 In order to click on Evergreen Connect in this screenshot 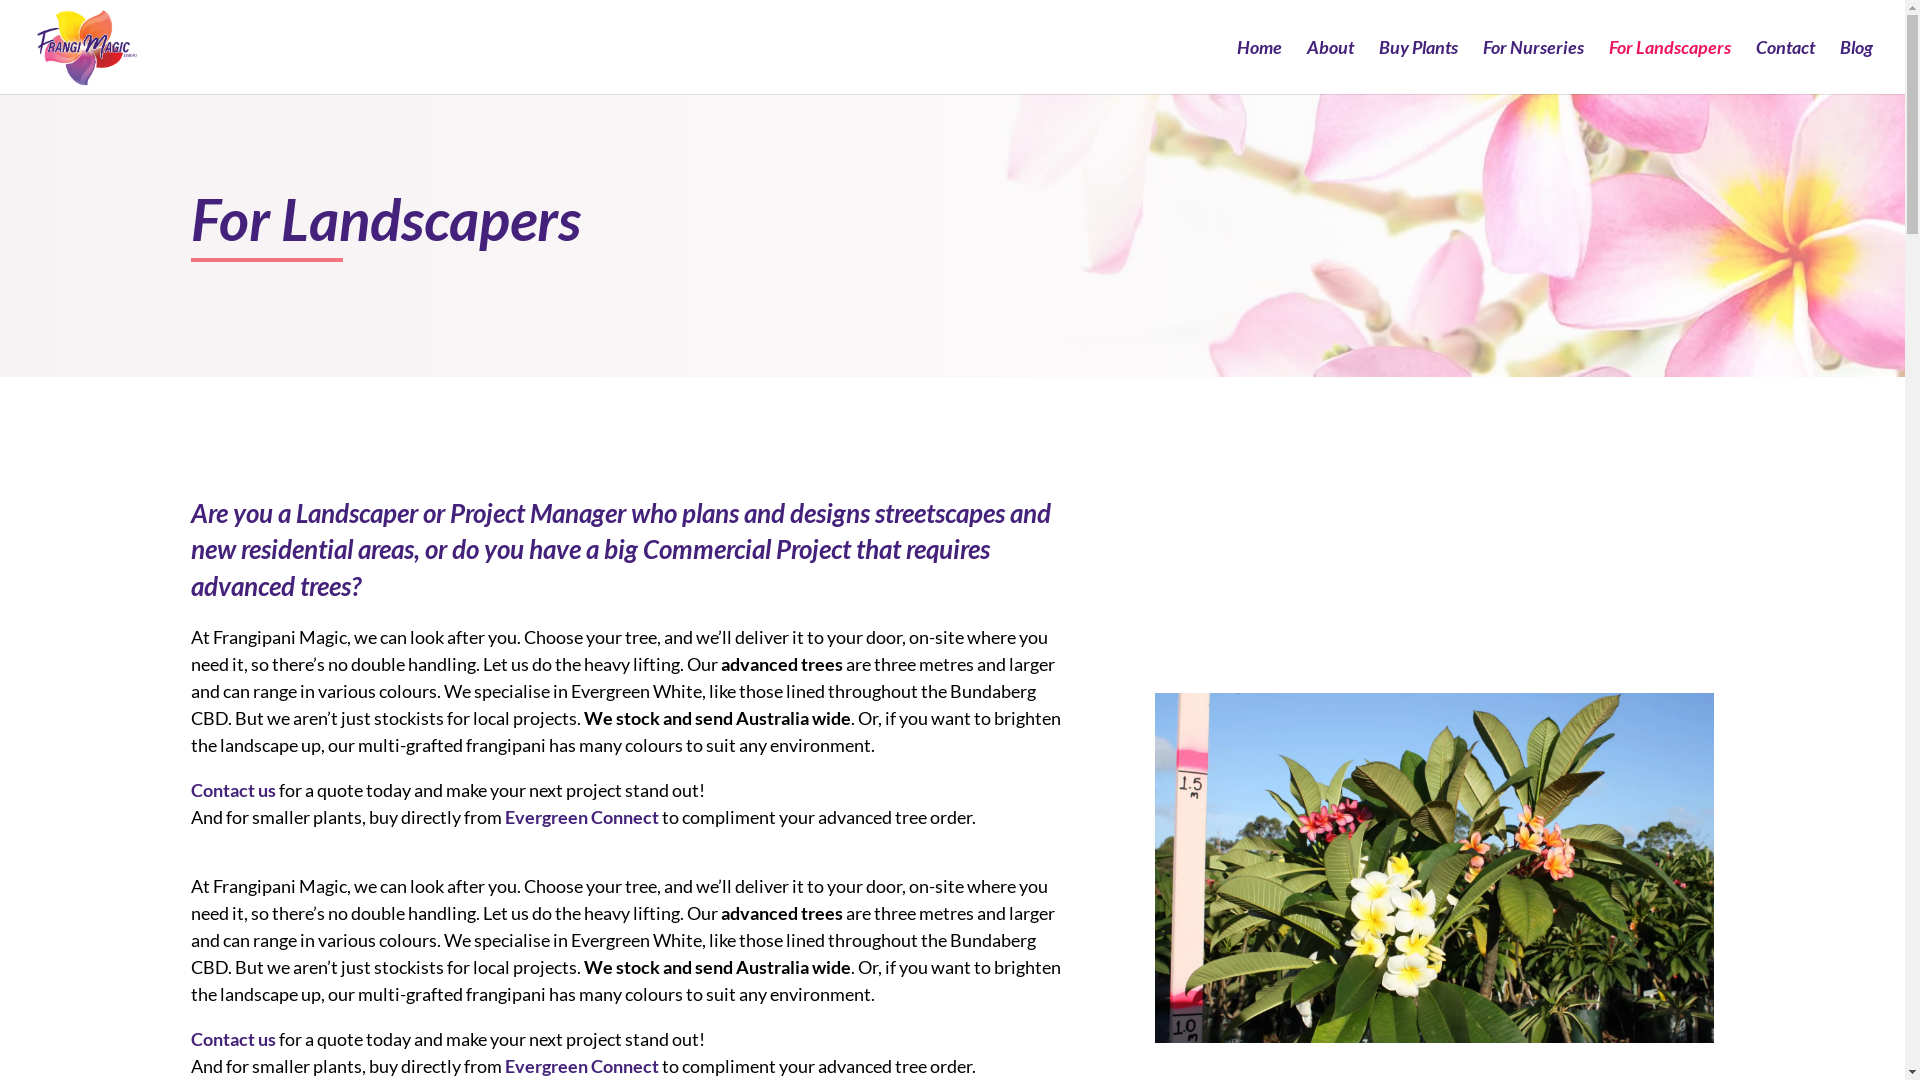, I will do `click(581, 1066)`.